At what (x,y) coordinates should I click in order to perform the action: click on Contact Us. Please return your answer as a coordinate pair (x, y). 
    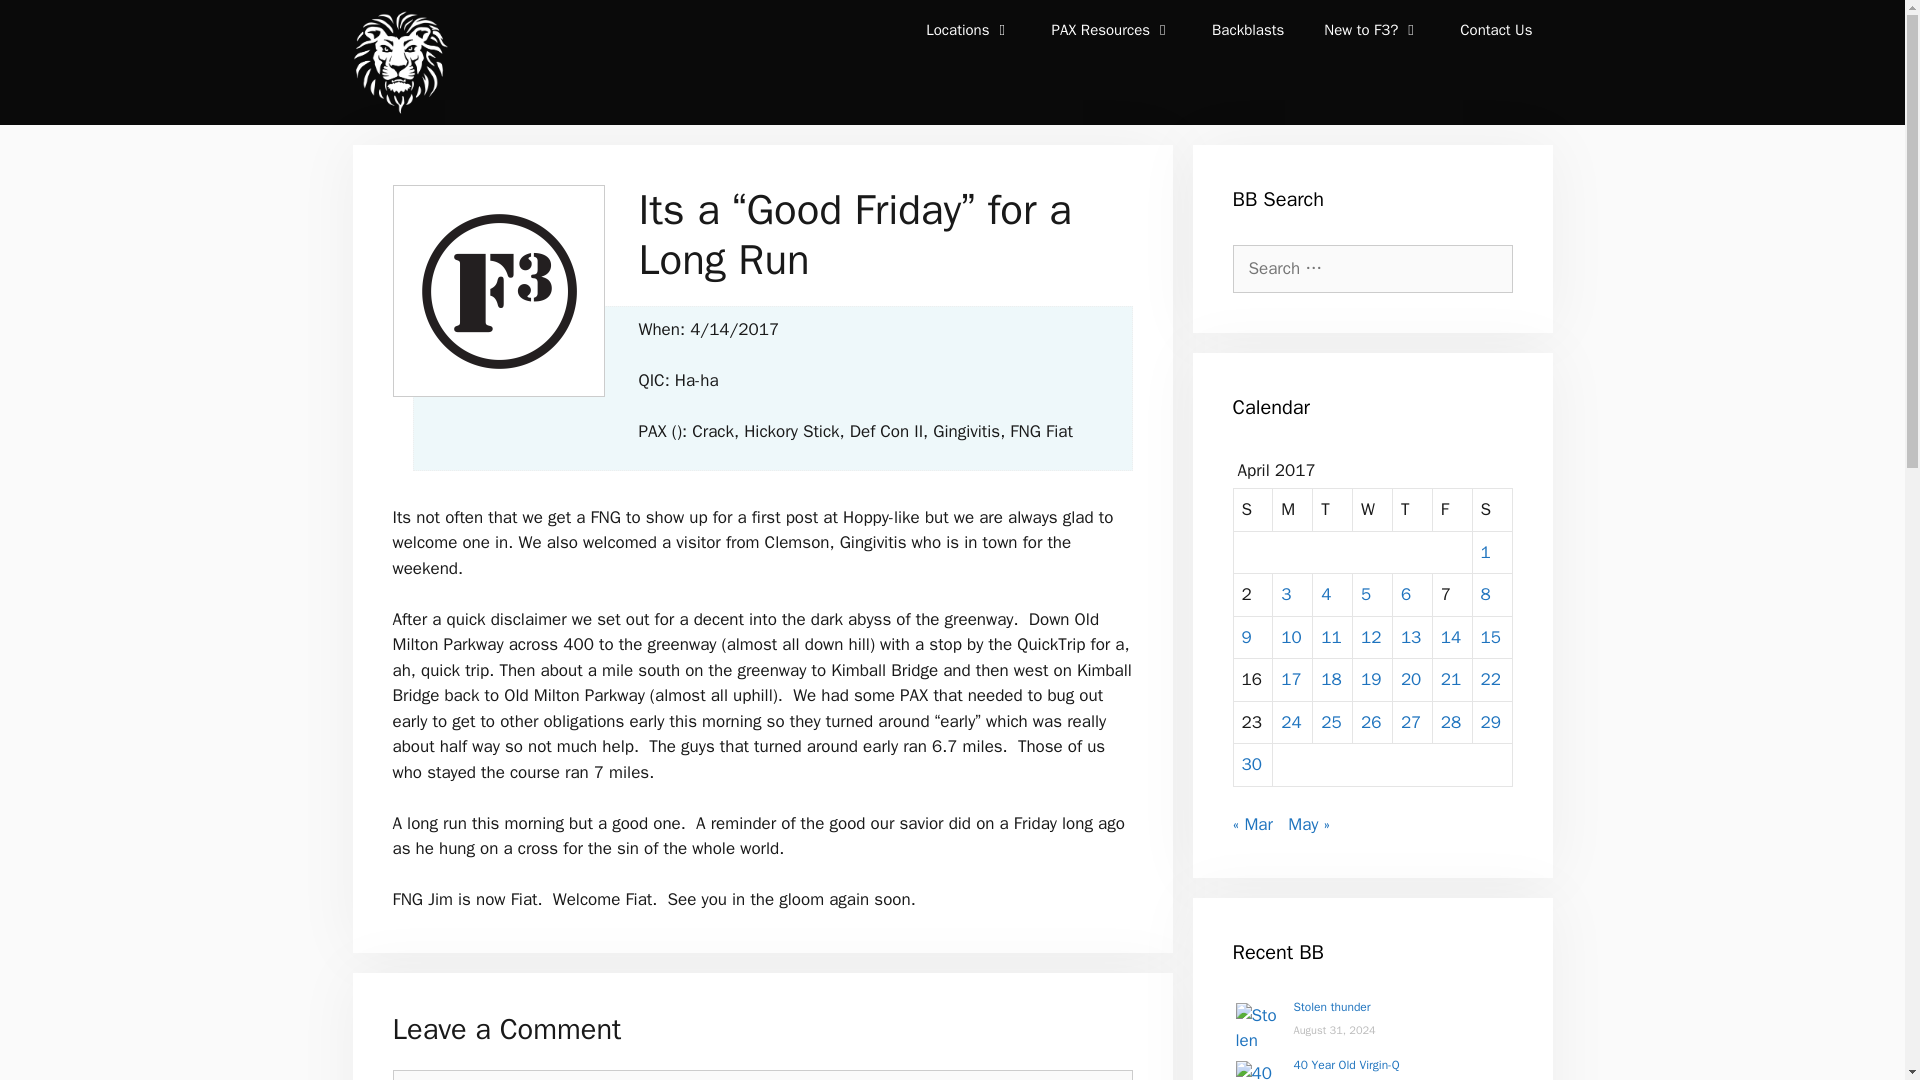
    Looking at the image, I should click on (1496, 30).